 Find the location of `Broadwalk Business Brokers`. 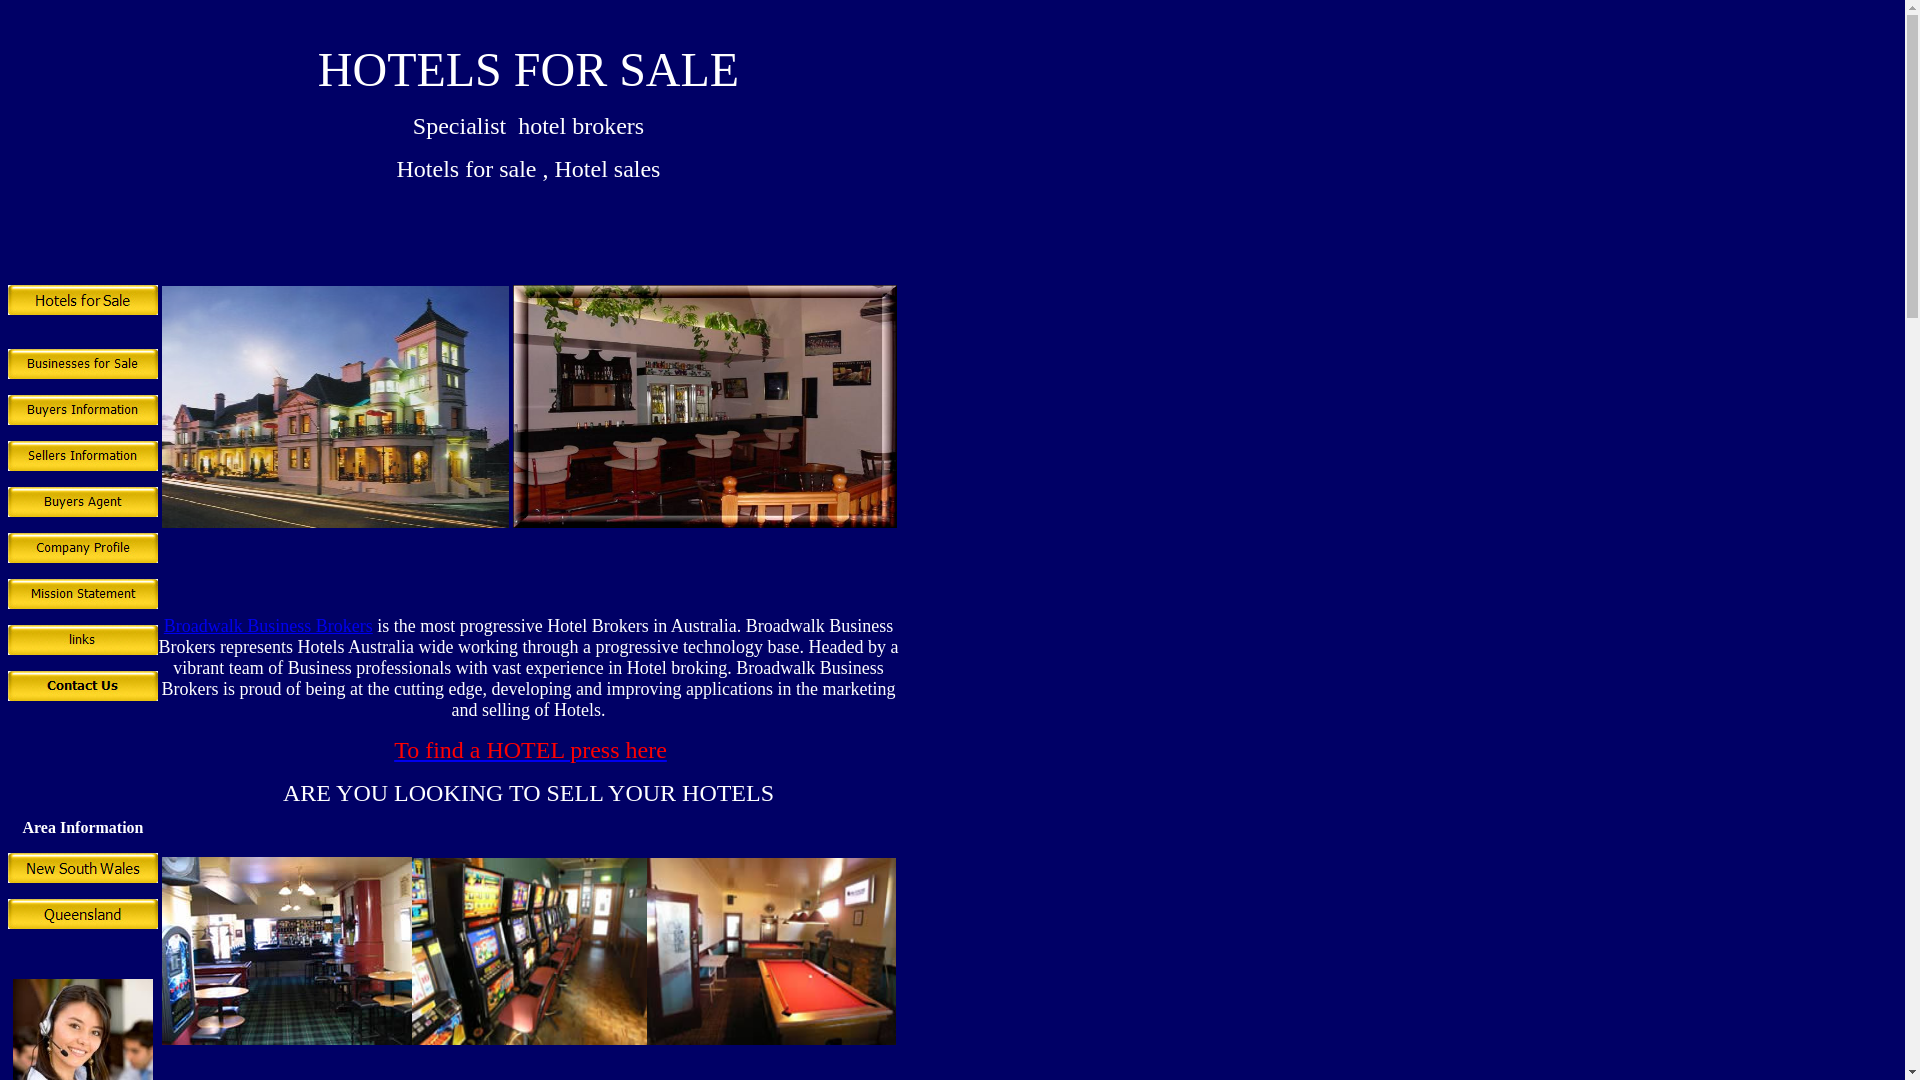

Broadwalk Business Brokers is located at coordinates (268, 626).